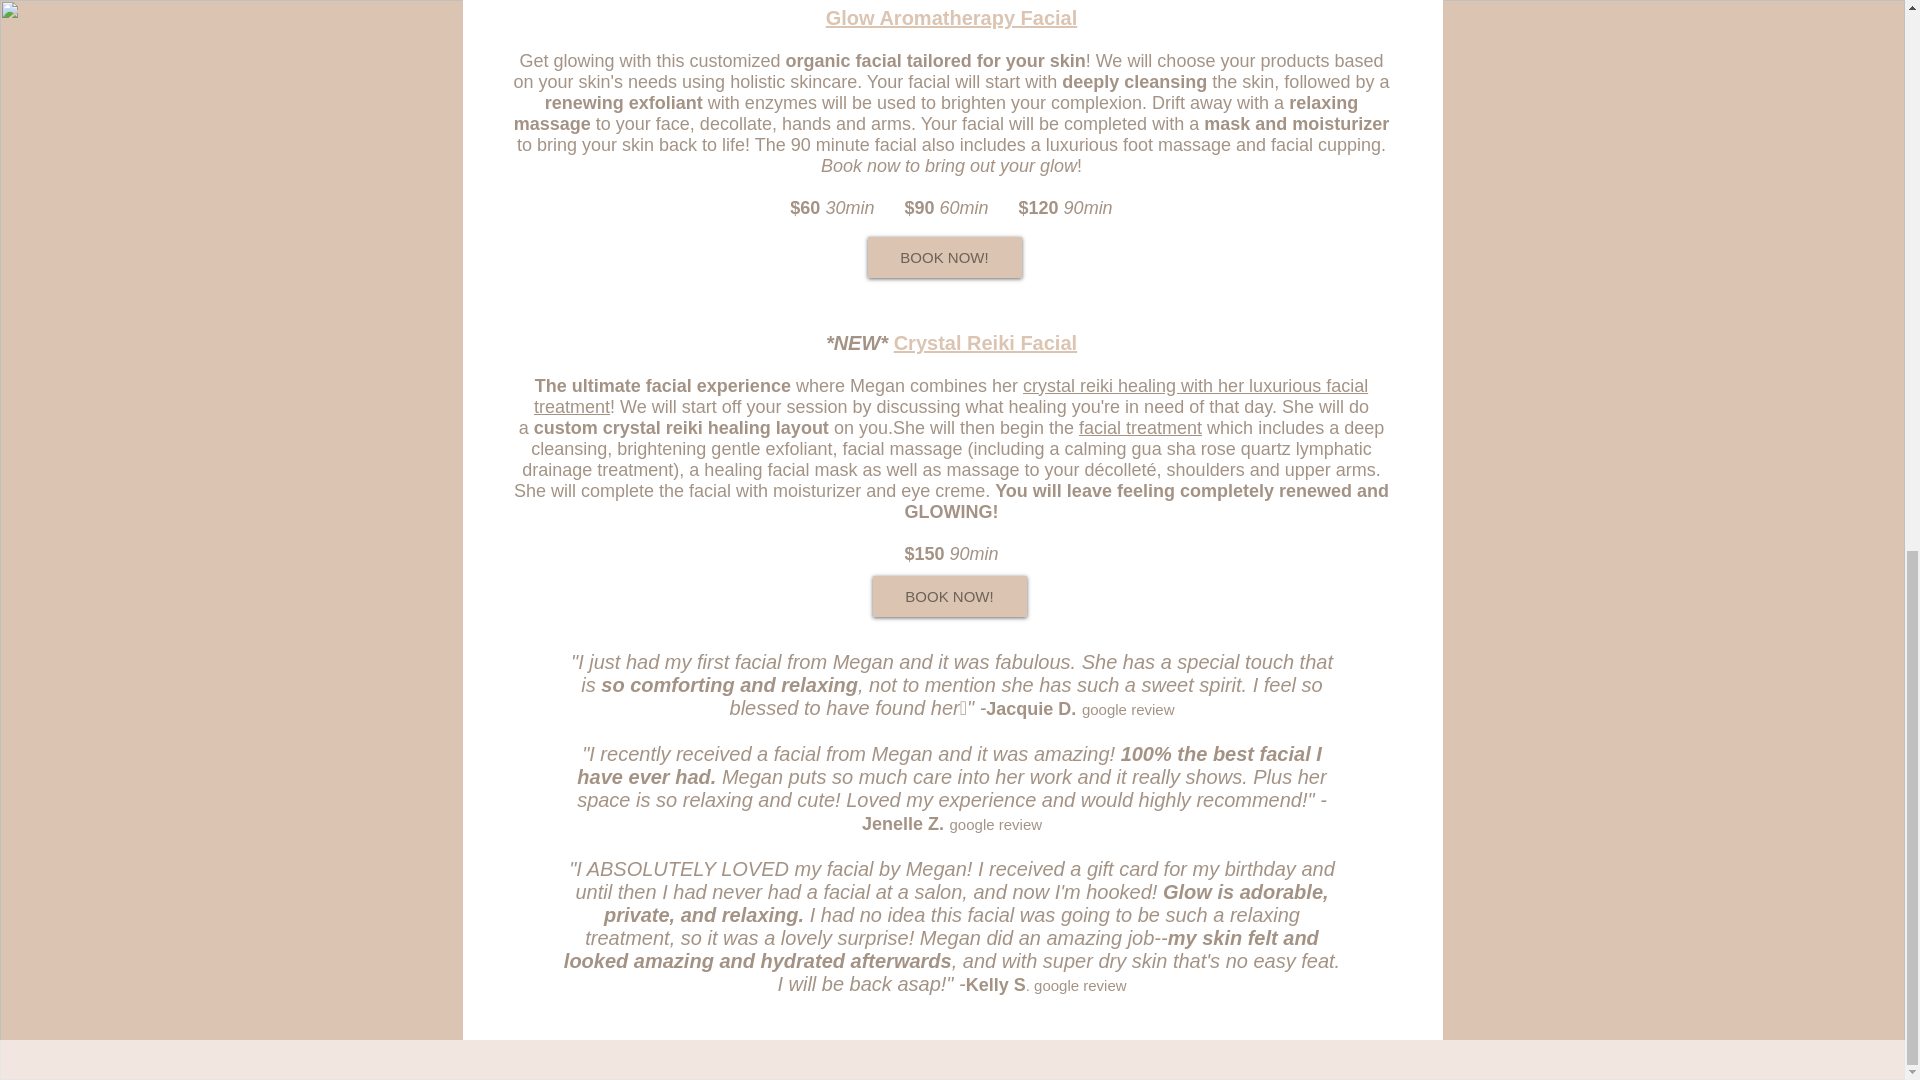  What do you see at coordinates (944, 256) in the screenshot?
I see `BOOK NOW!` at bounding box center [944, 256].